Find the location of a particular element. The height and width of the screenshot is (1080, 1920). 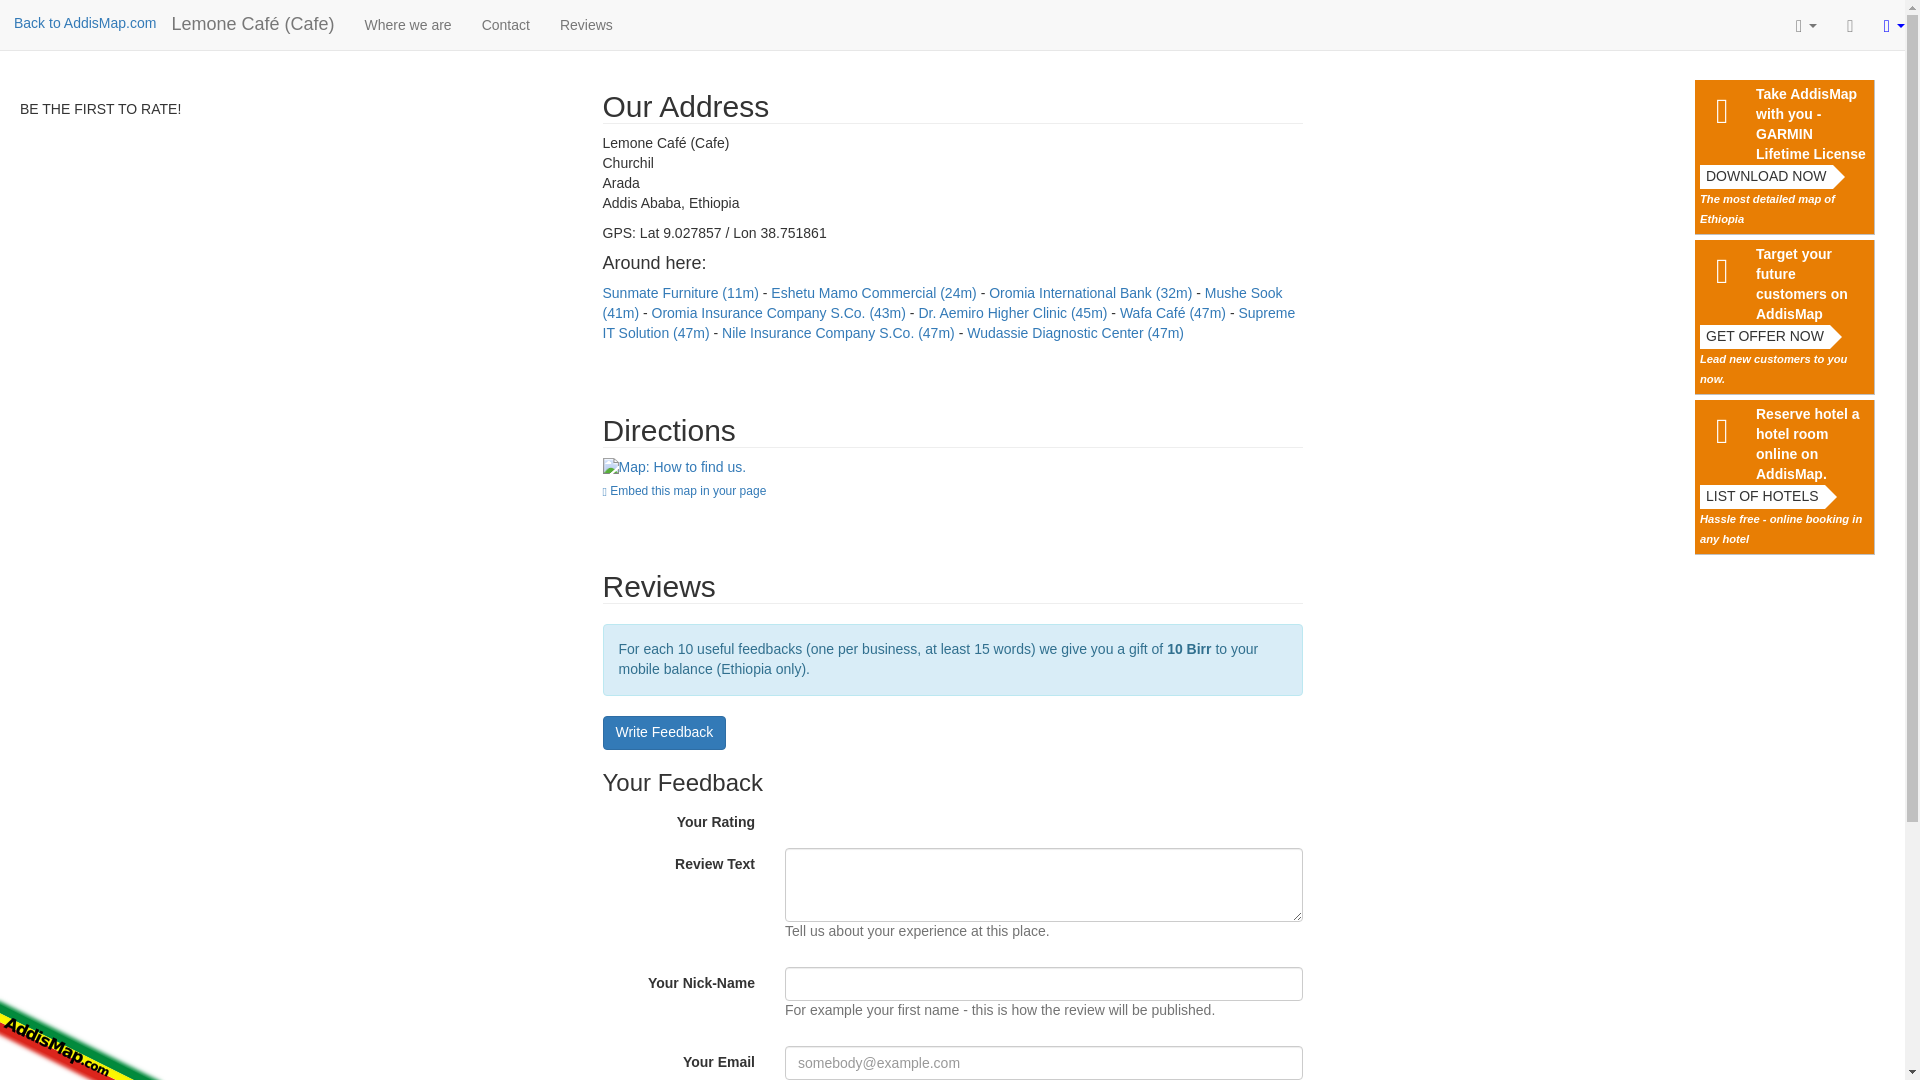

GET OFFER NOW is located at coordinates (1764, 336).